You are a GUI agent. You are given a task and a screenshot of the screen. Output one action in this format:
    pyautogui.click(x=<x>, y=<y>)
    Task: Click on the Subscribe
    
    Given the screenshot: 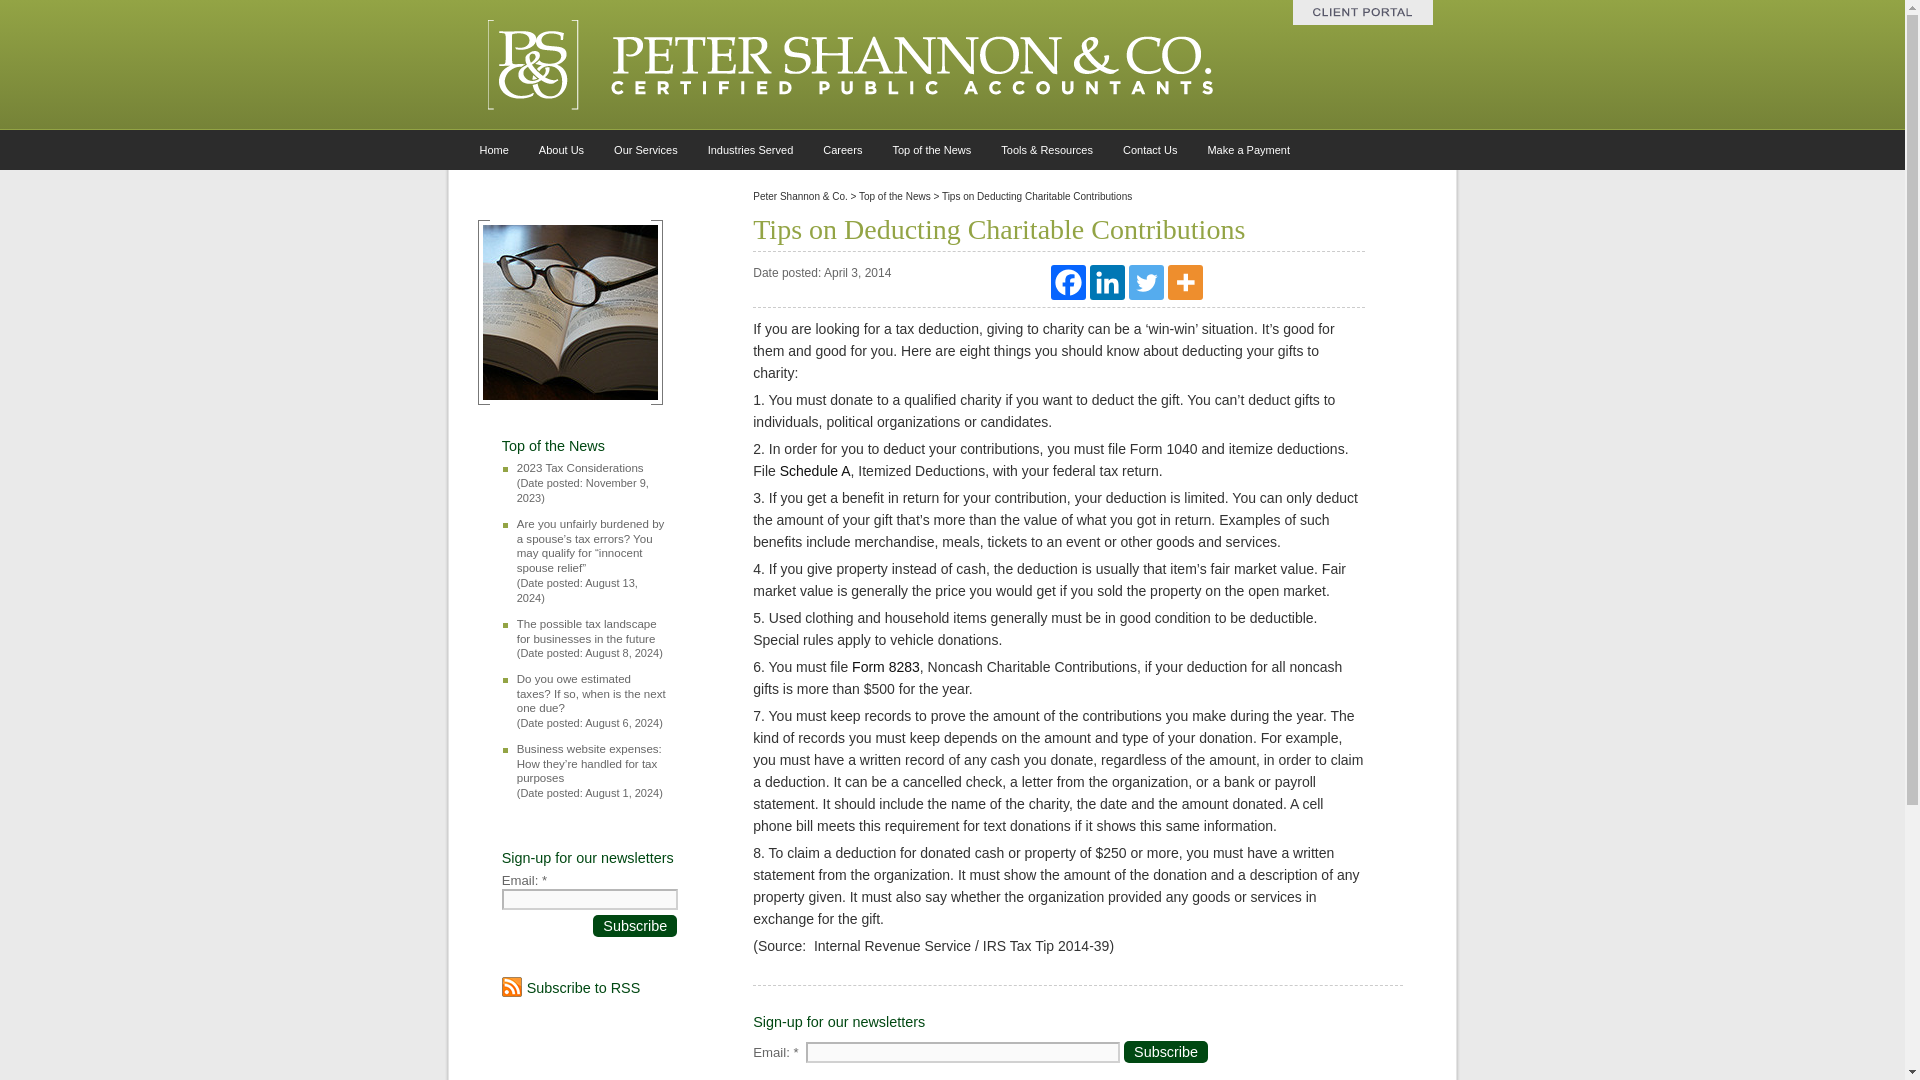 What is the action you would take?
    pyautogui.click(x=1165, y=1052)
    